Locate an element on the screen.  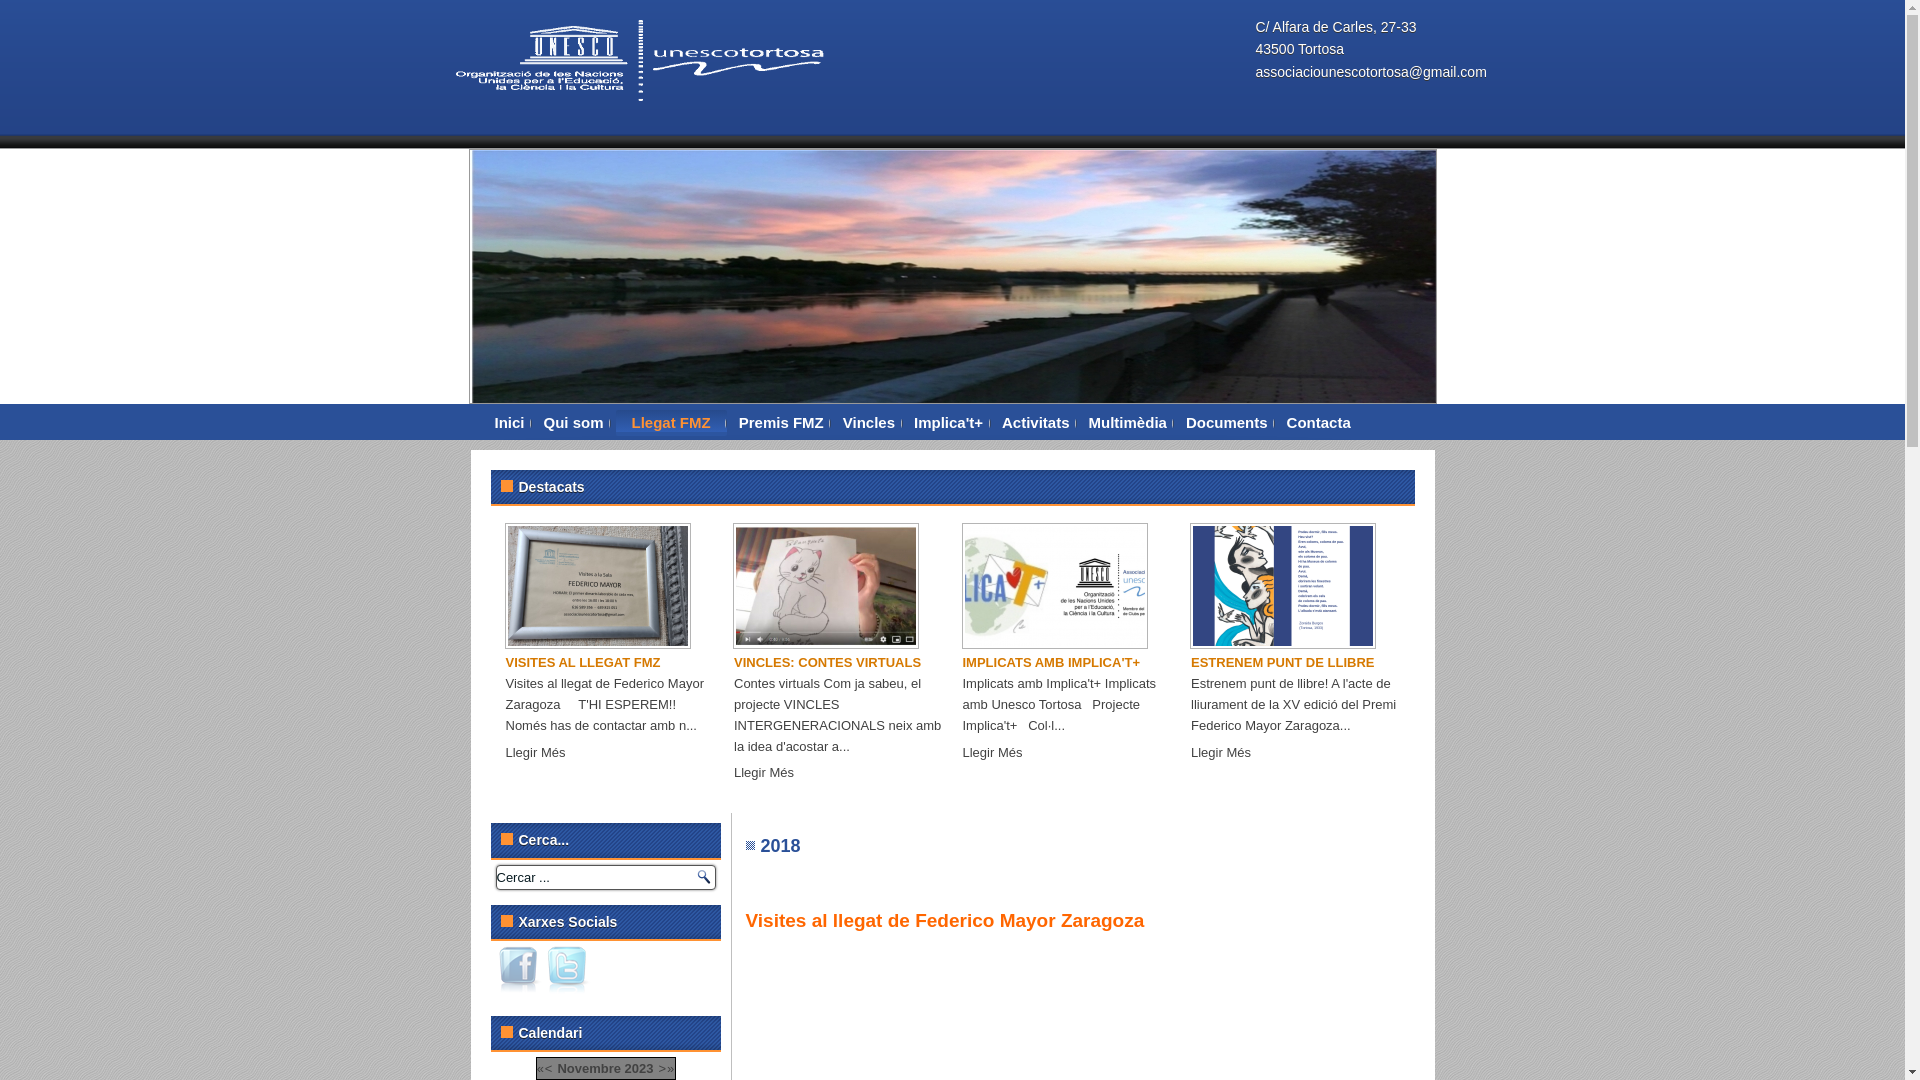
Facebook is located at coordinates (520, 970).